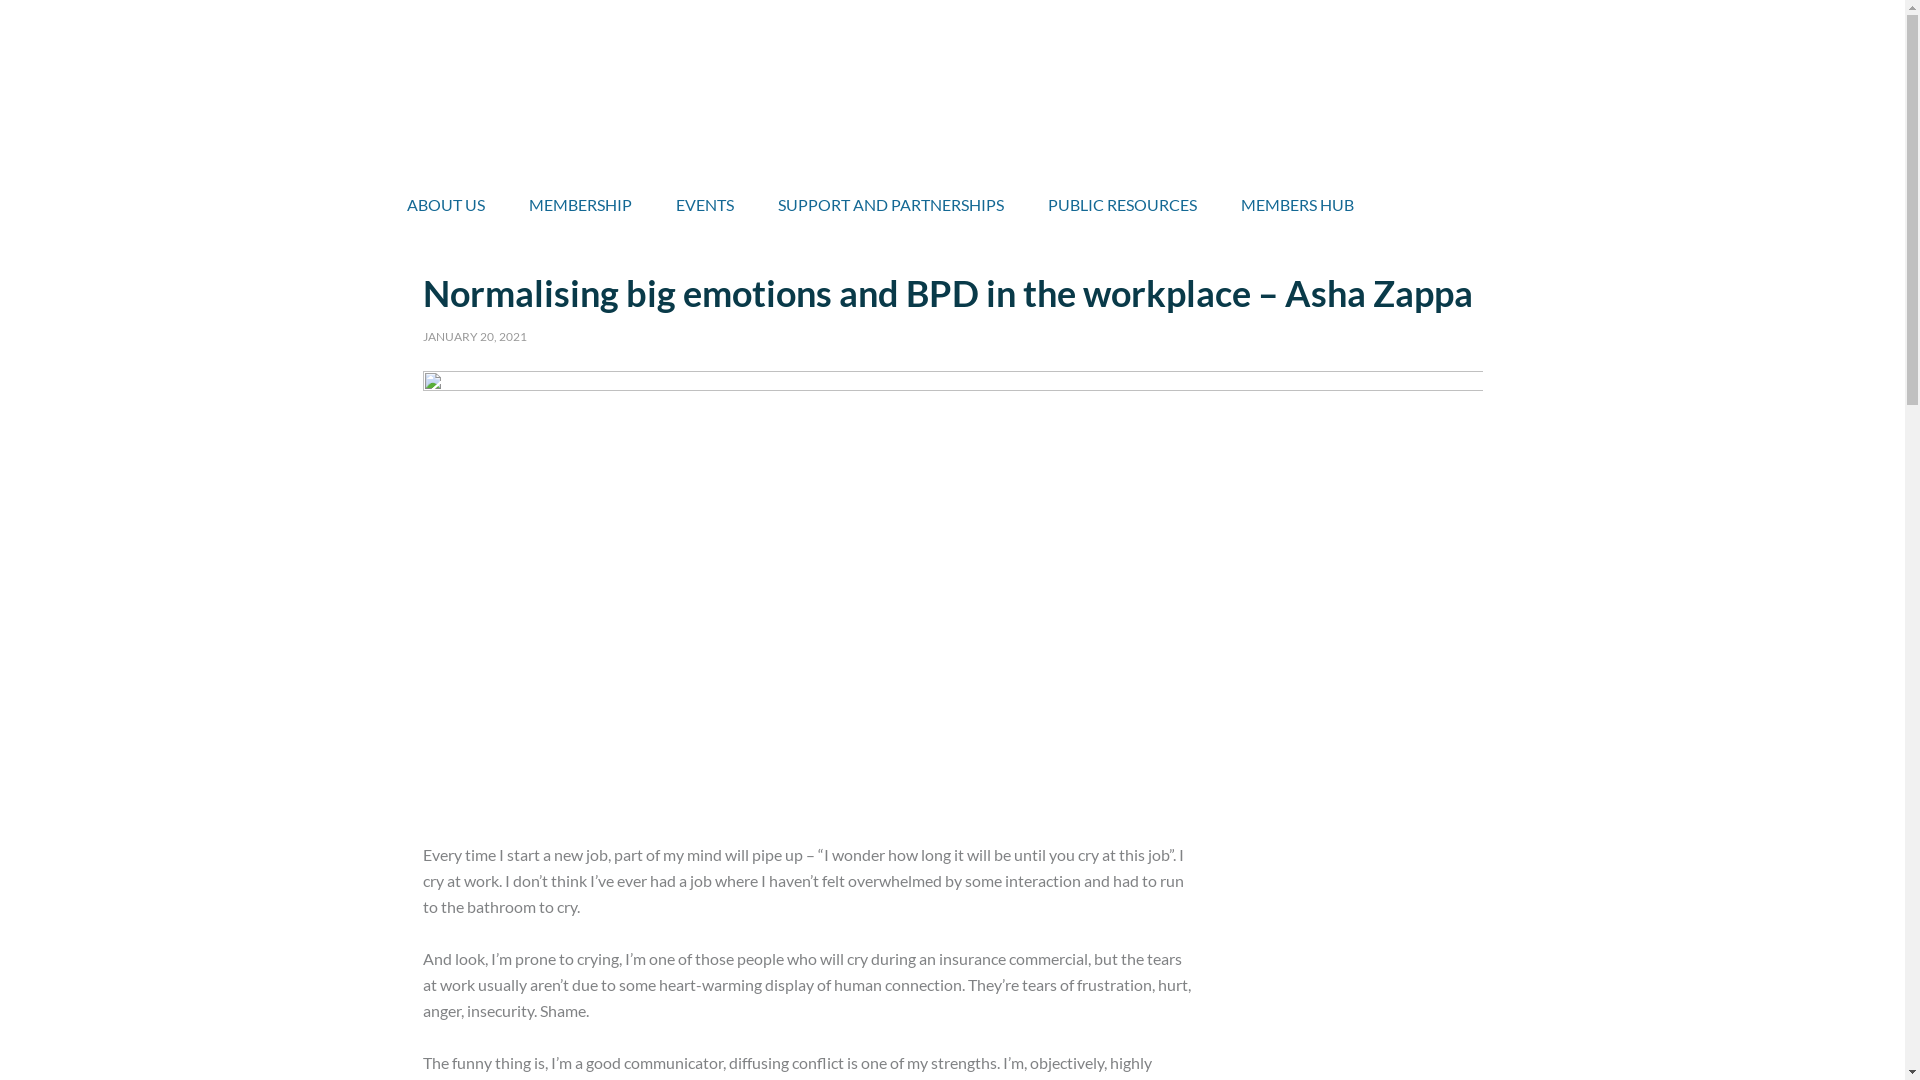 The image size is (1920, 1080). What do you see at coordinates (445, 202) in the screenshot?
I see `ABOUT US` at bounding box center [445, 202].